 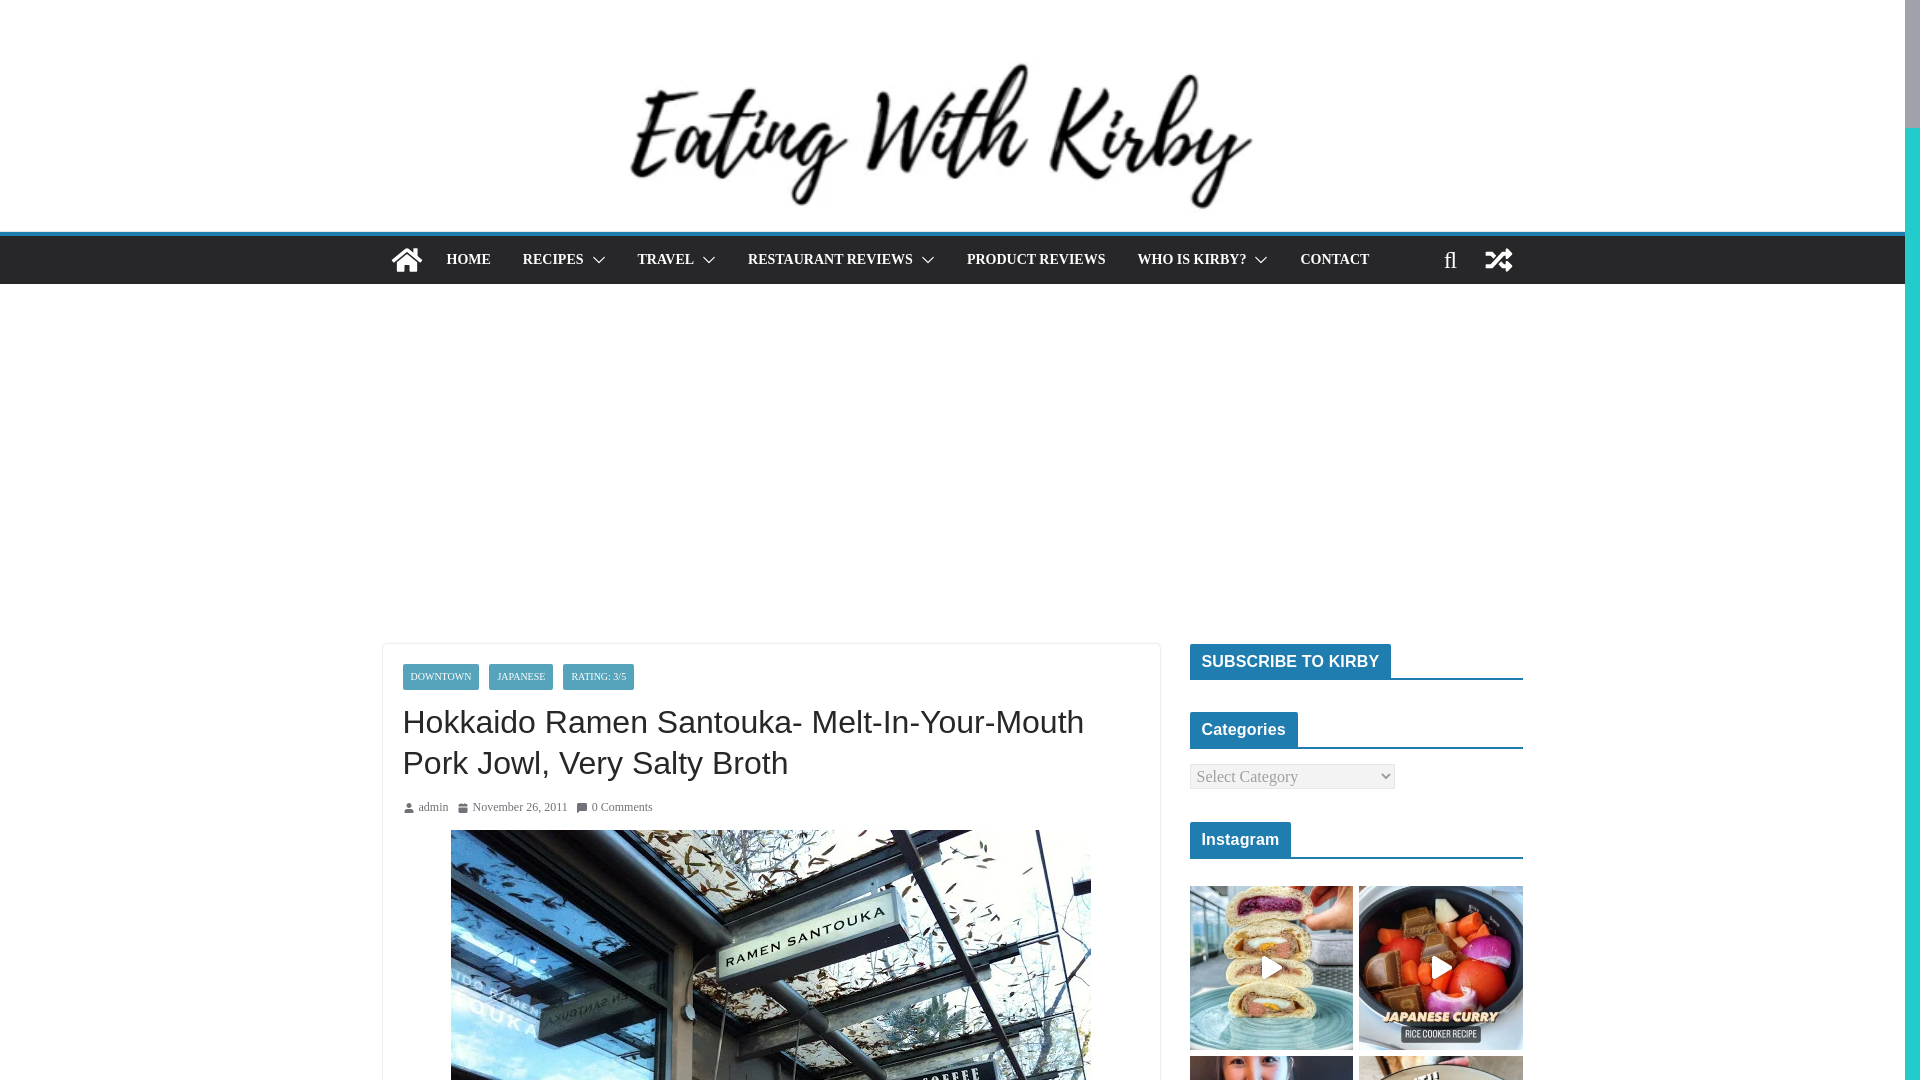 I want to click on View a random post, so click(x=1498, y=260).